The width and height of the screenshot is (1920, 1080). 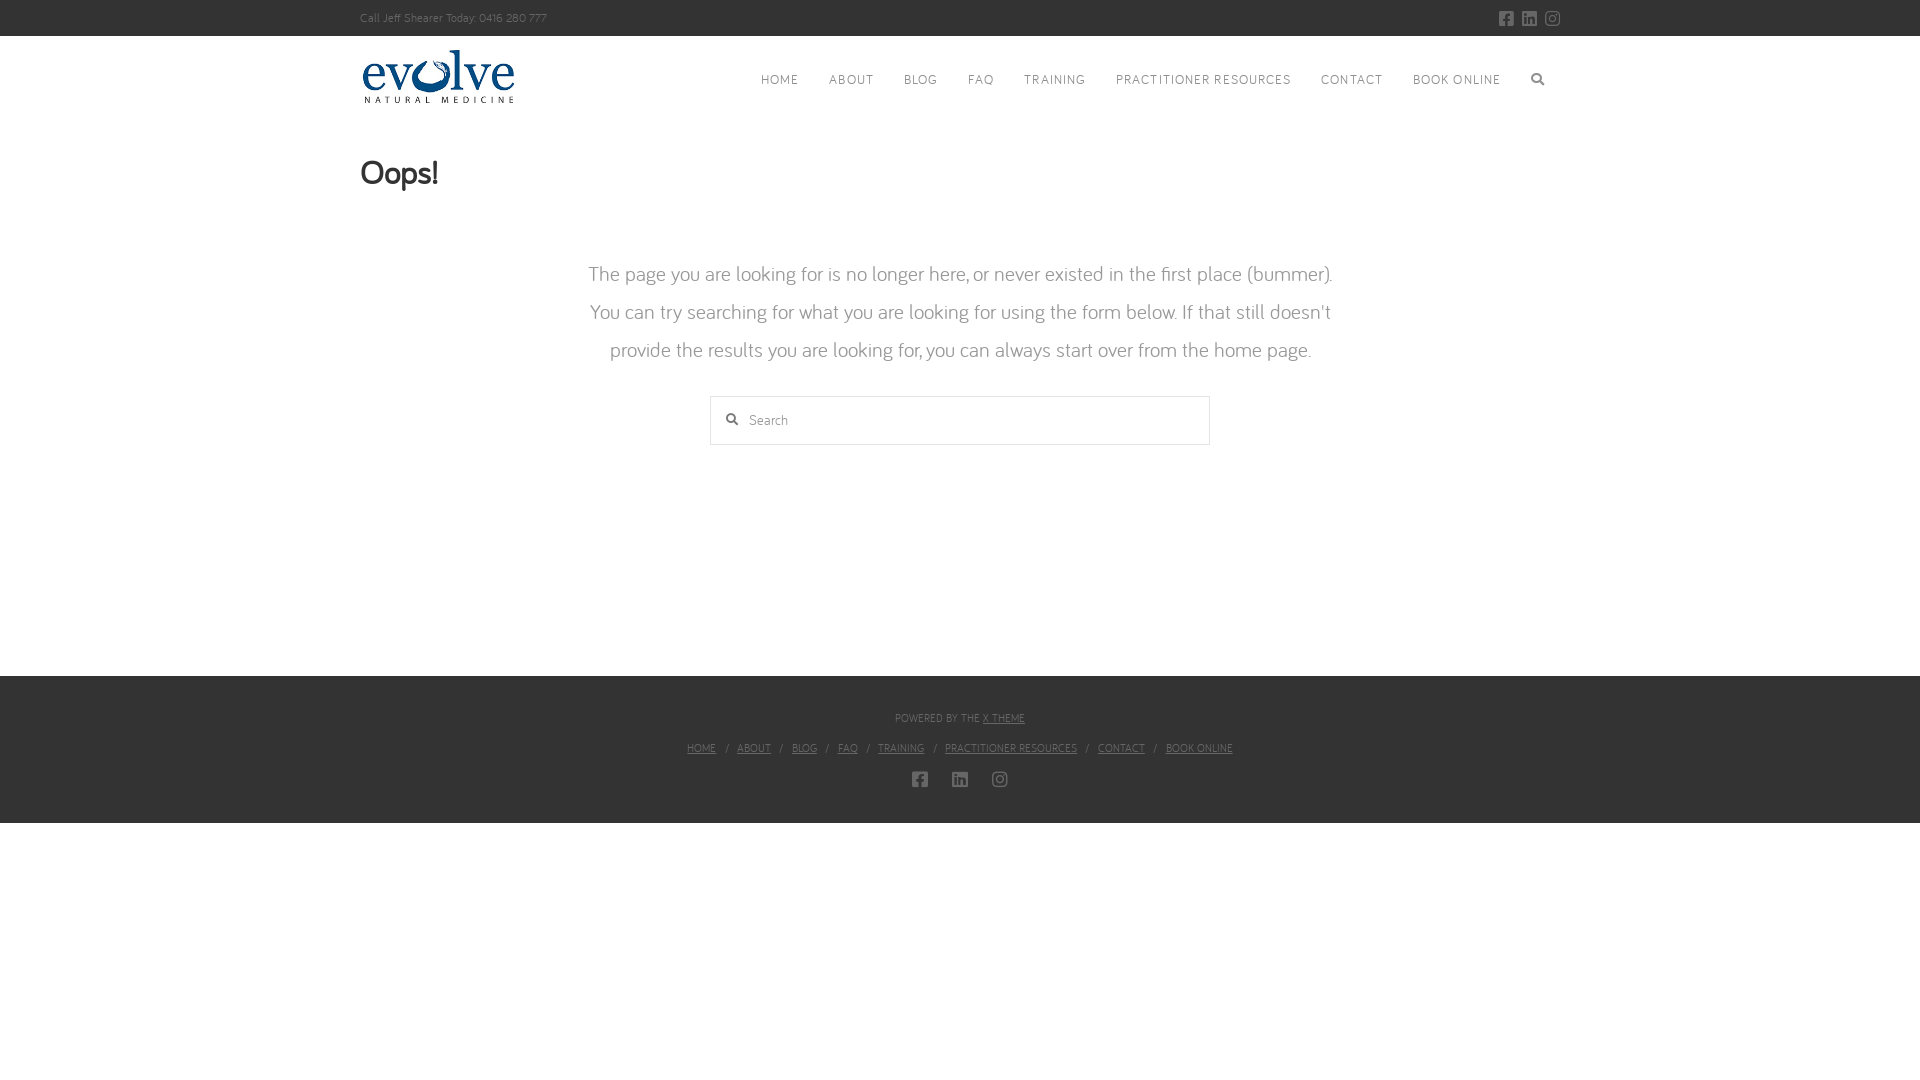 What do you see at coordinates (702, 748) in the screenshot?
I see `HOME` at bounding box center [702, 748].